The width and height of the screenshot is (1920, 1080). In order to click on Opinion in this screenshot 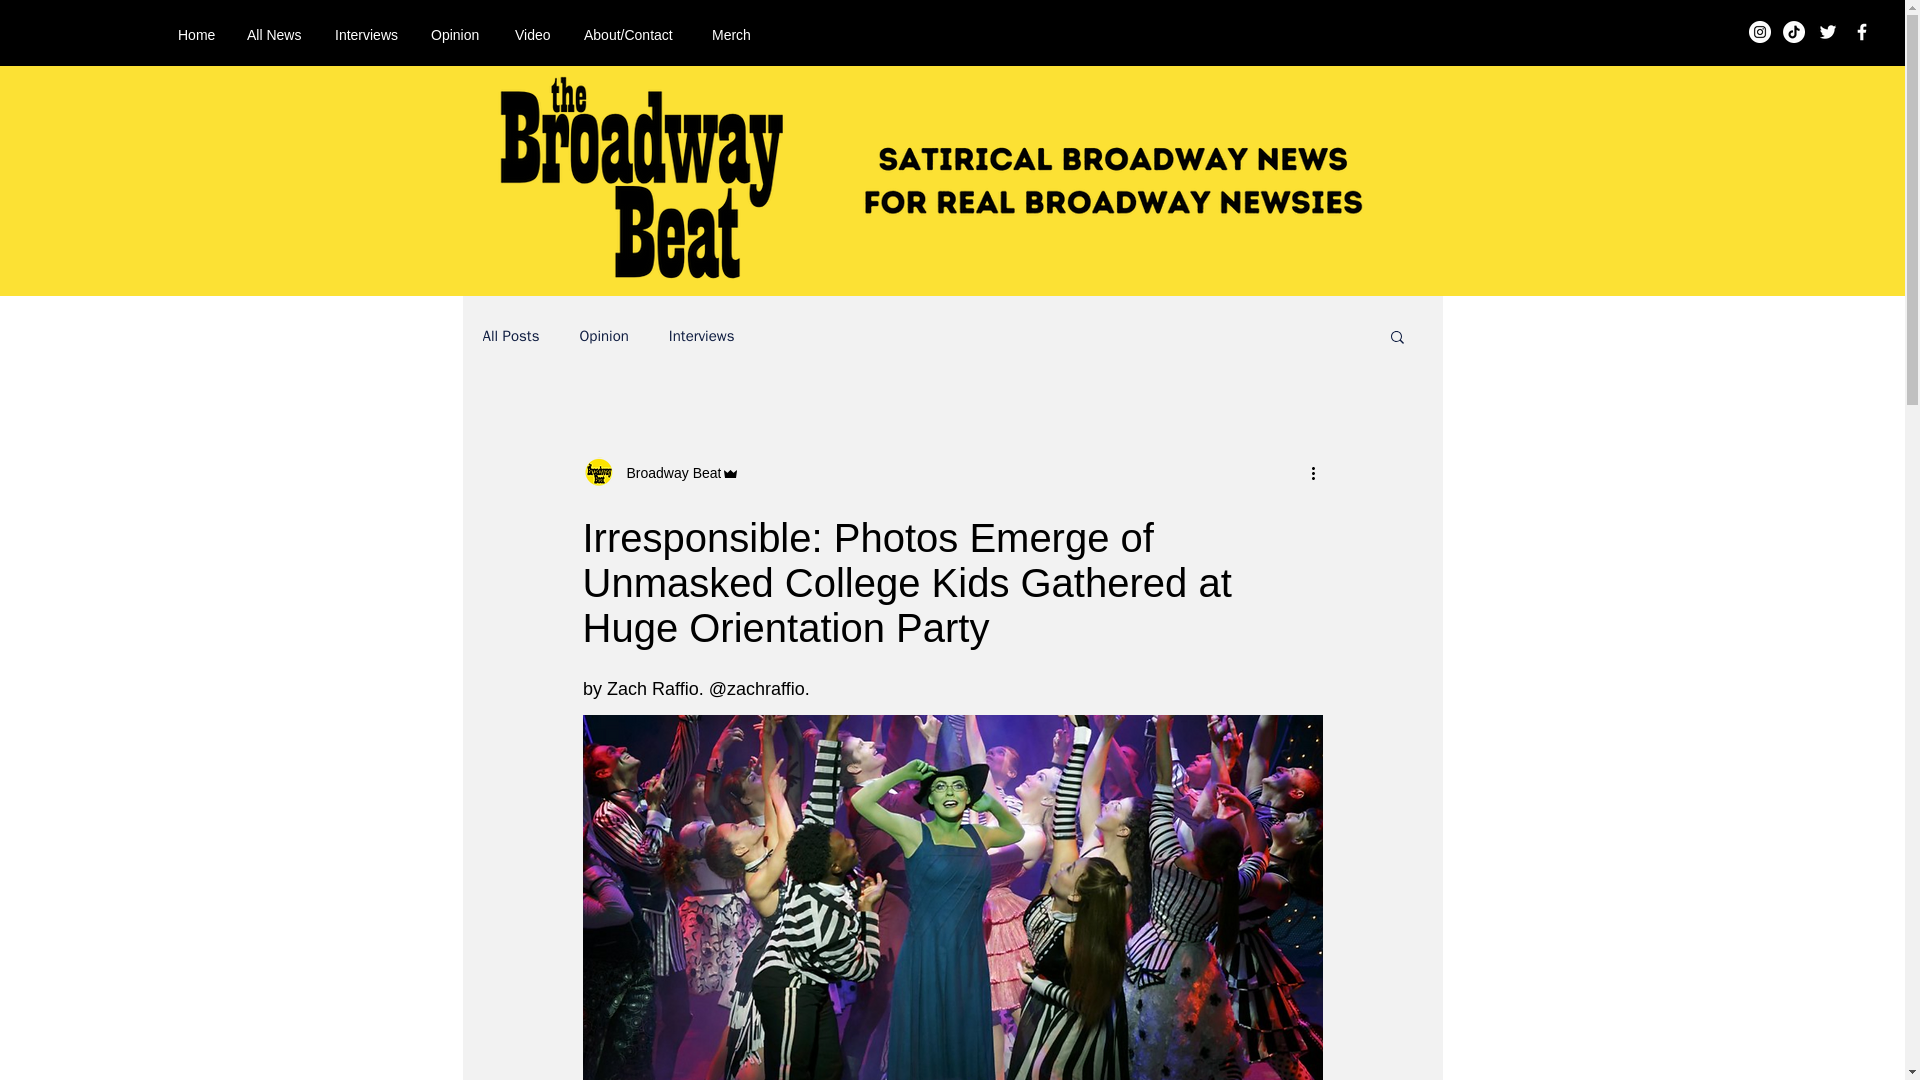, I will do `click(458, 34)`.